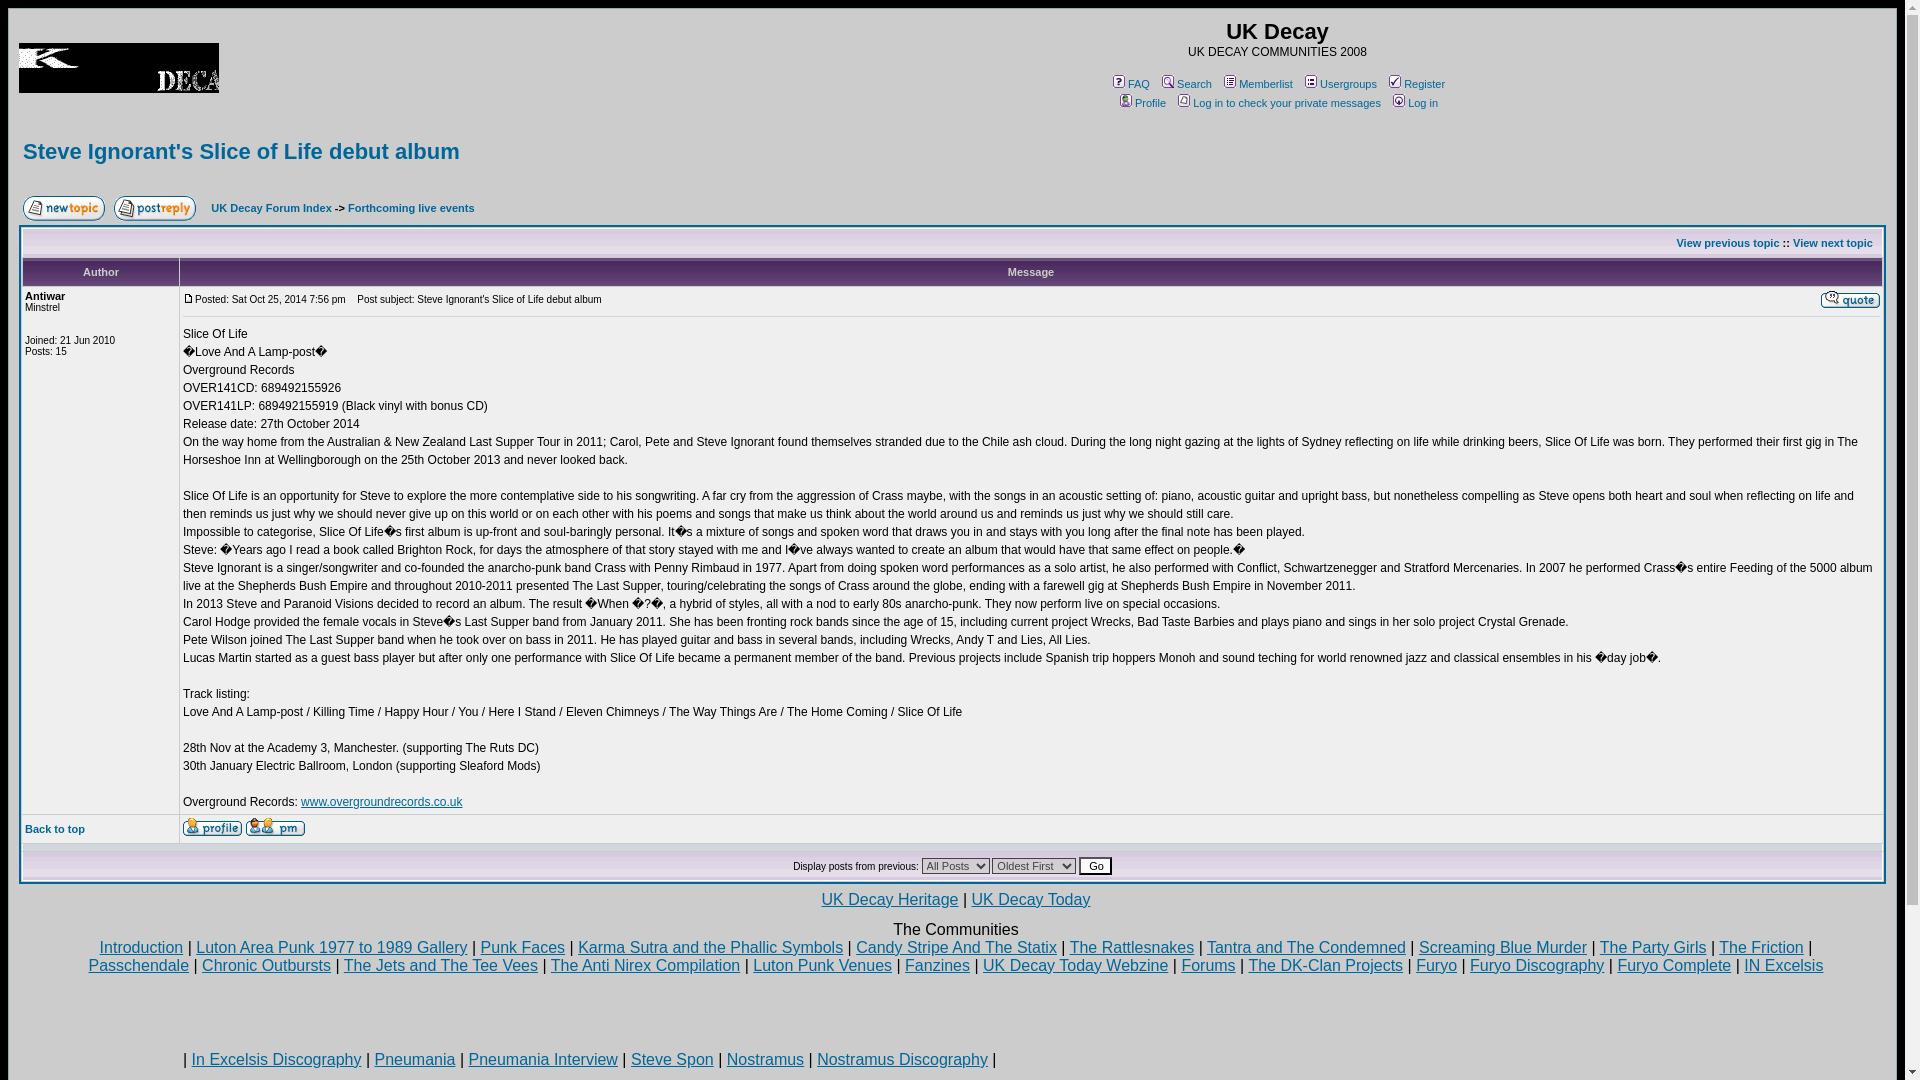 The width and height of the screenshot is (1920, 1080). I want to click on Usergroups, so click(1338, 83).